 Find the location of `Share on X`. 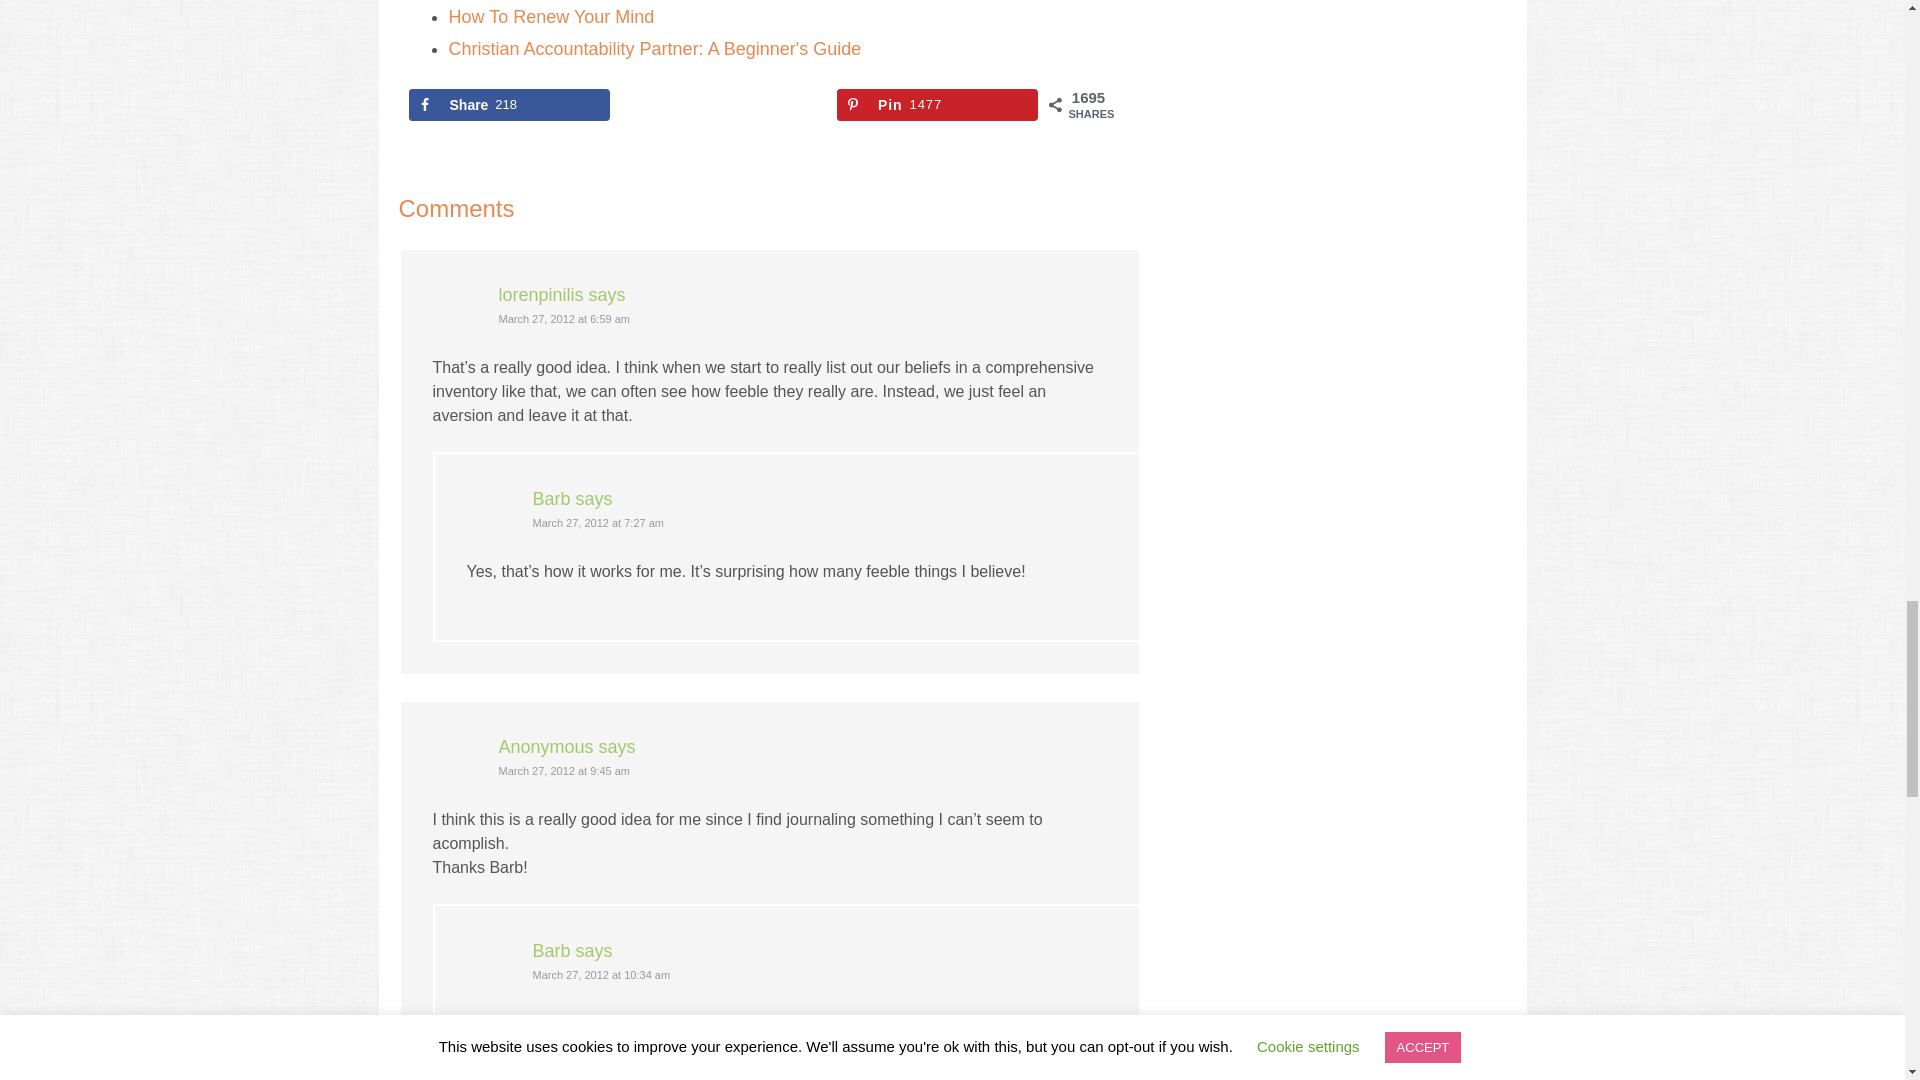

Share on X is located at coordinates (724, 104).